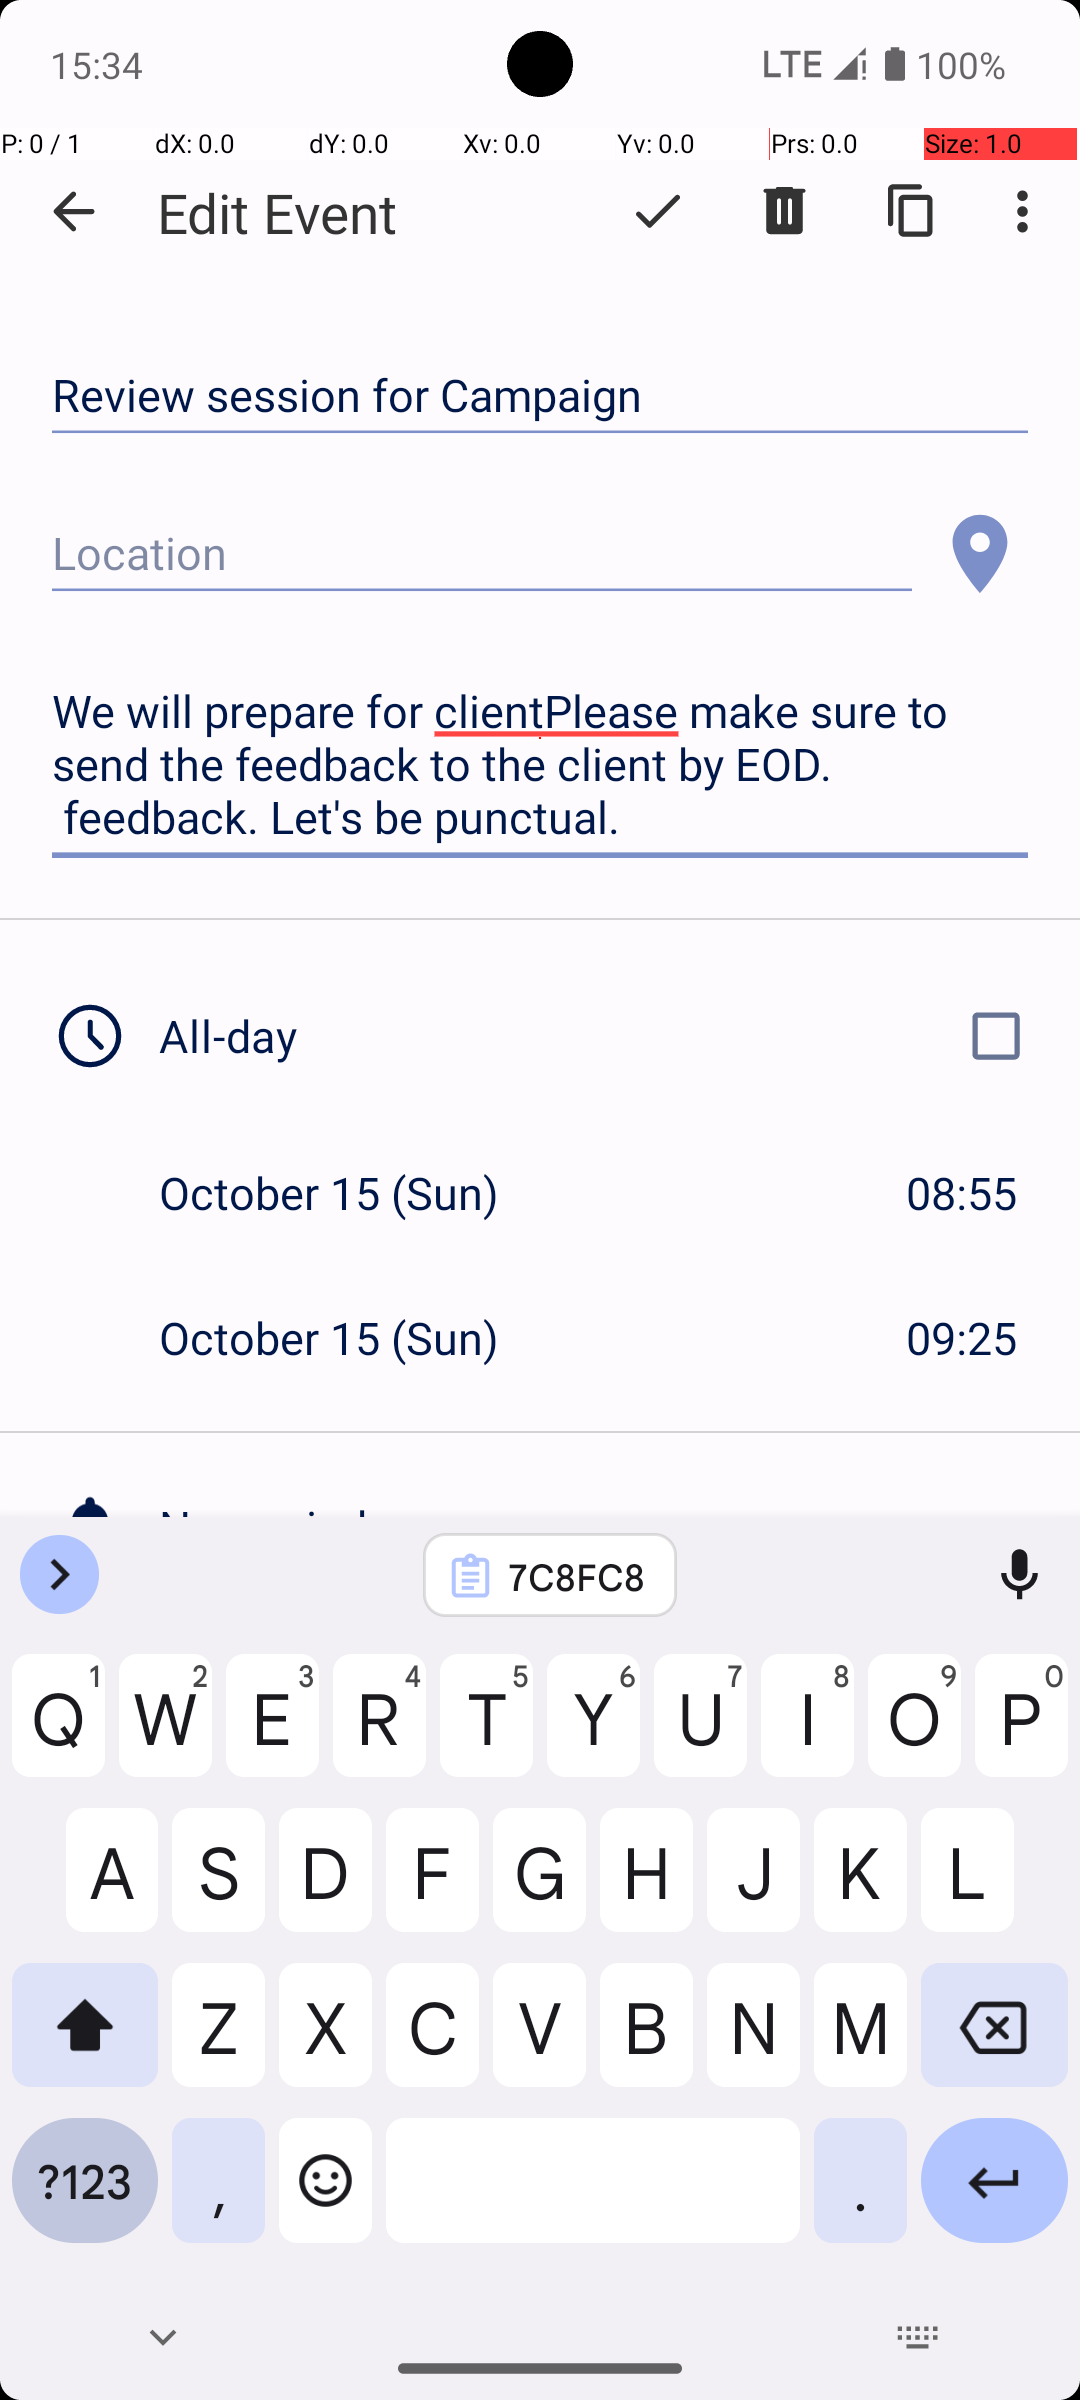 The image size is (1080, 2400). I want to click on 7C8FC8, so click(576, 1576).